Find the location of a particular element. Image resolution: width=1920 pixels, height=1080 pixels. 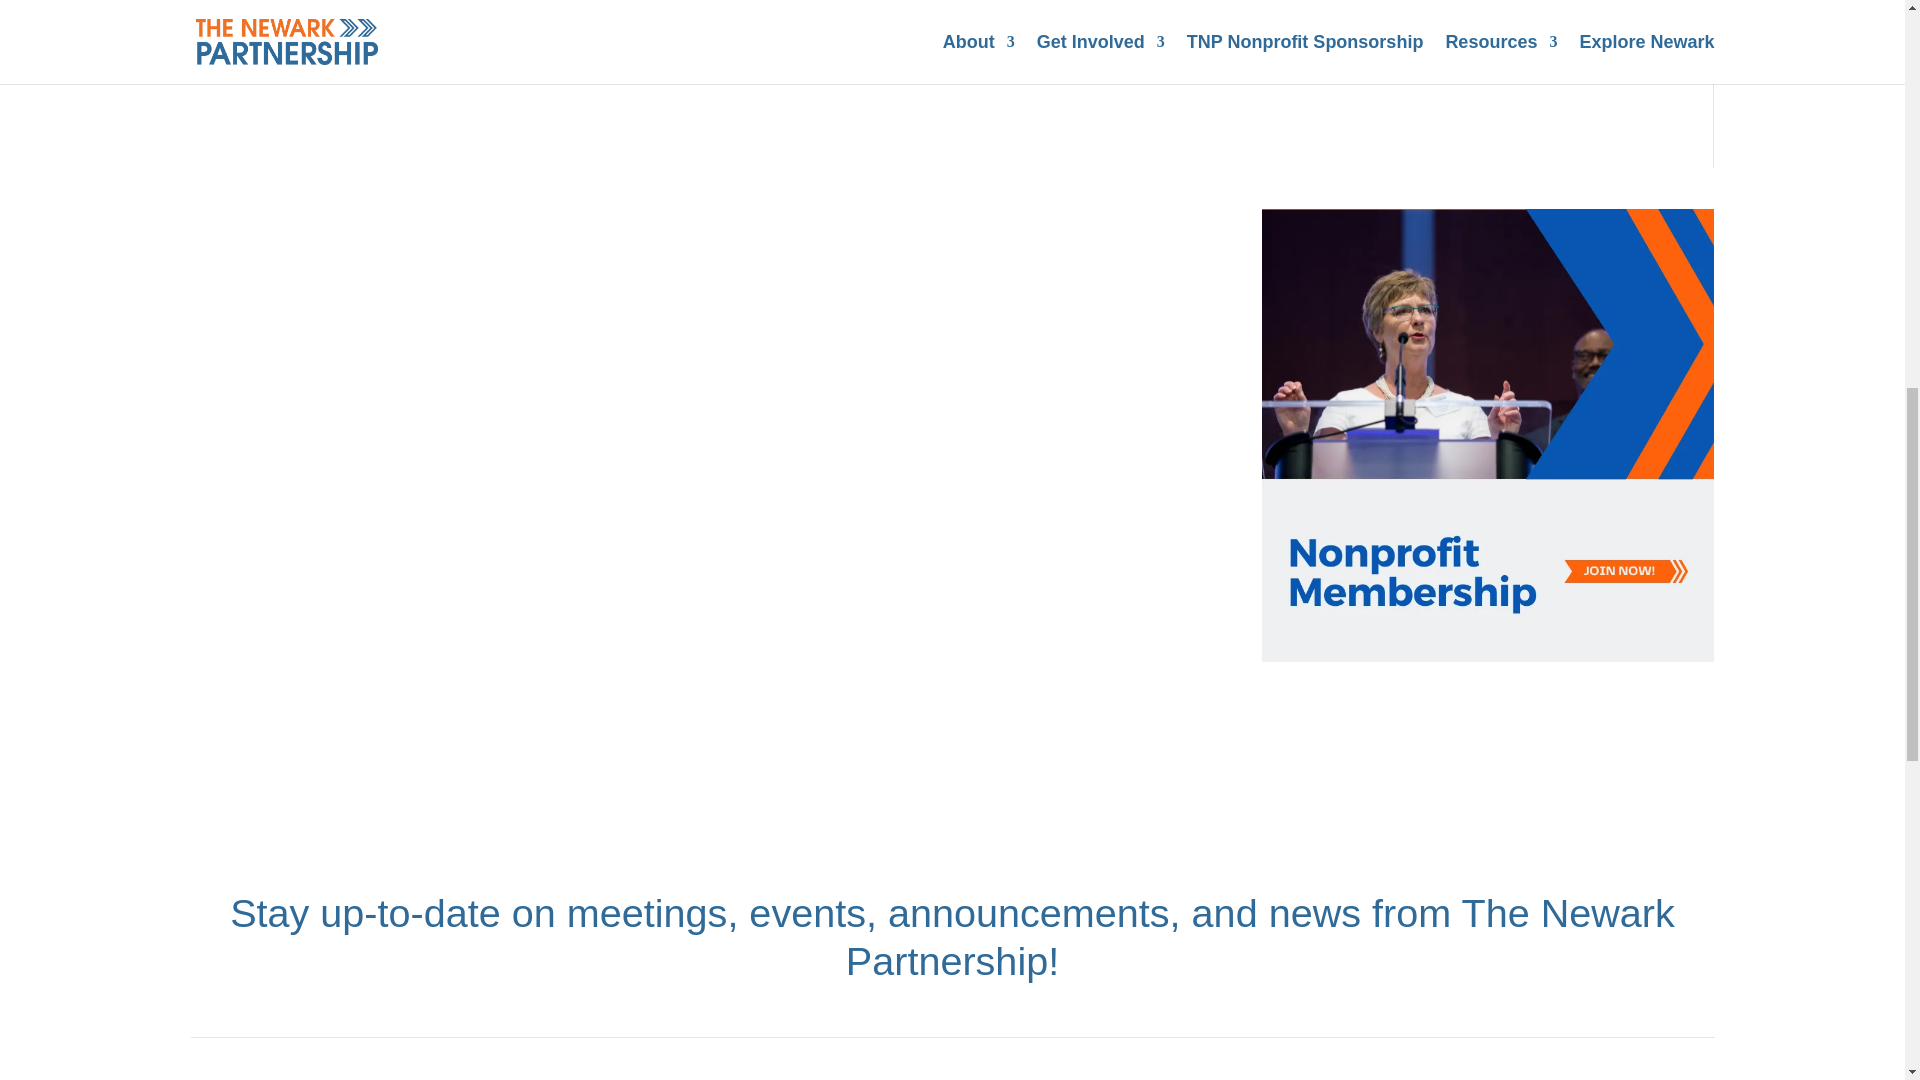

Sustainable Newark is located at coordinates (1356, 64).